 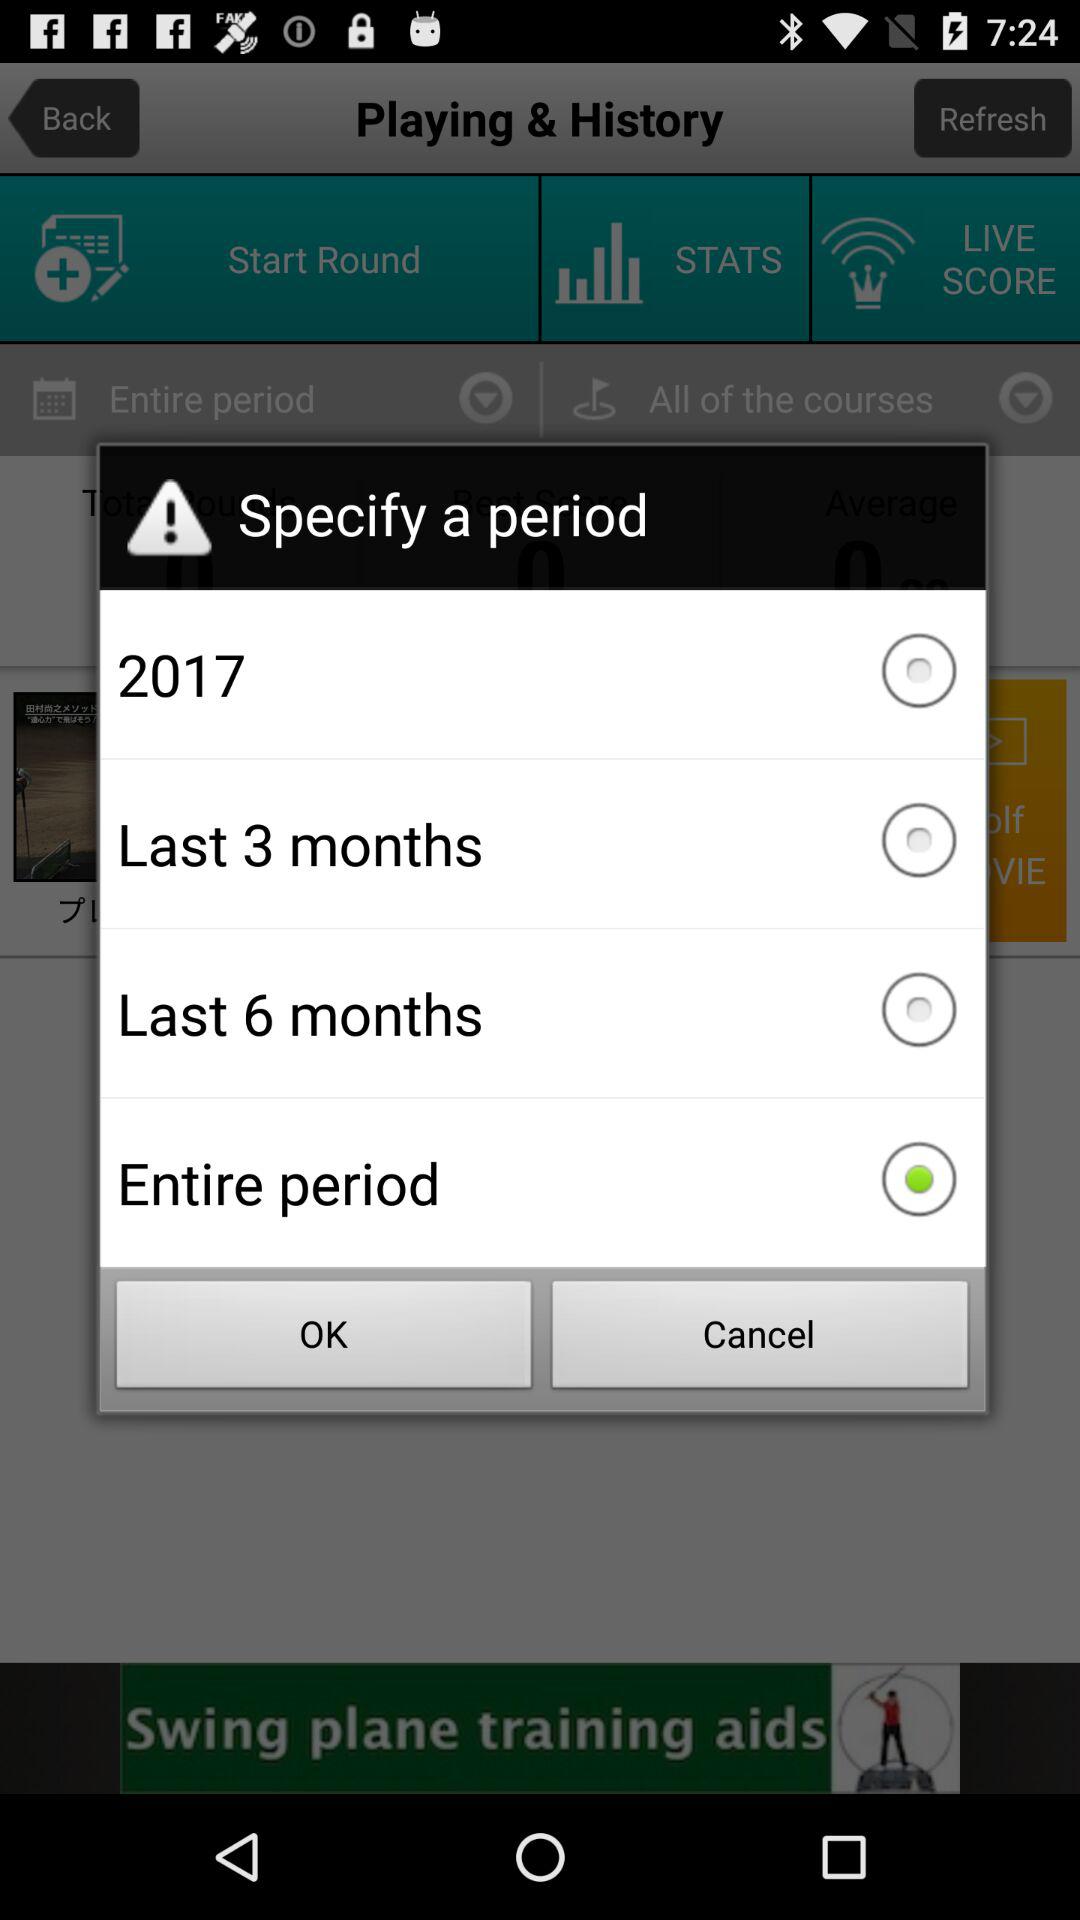 I want to click on choose button at the bottom left corner, so click(x=324, y=1340).